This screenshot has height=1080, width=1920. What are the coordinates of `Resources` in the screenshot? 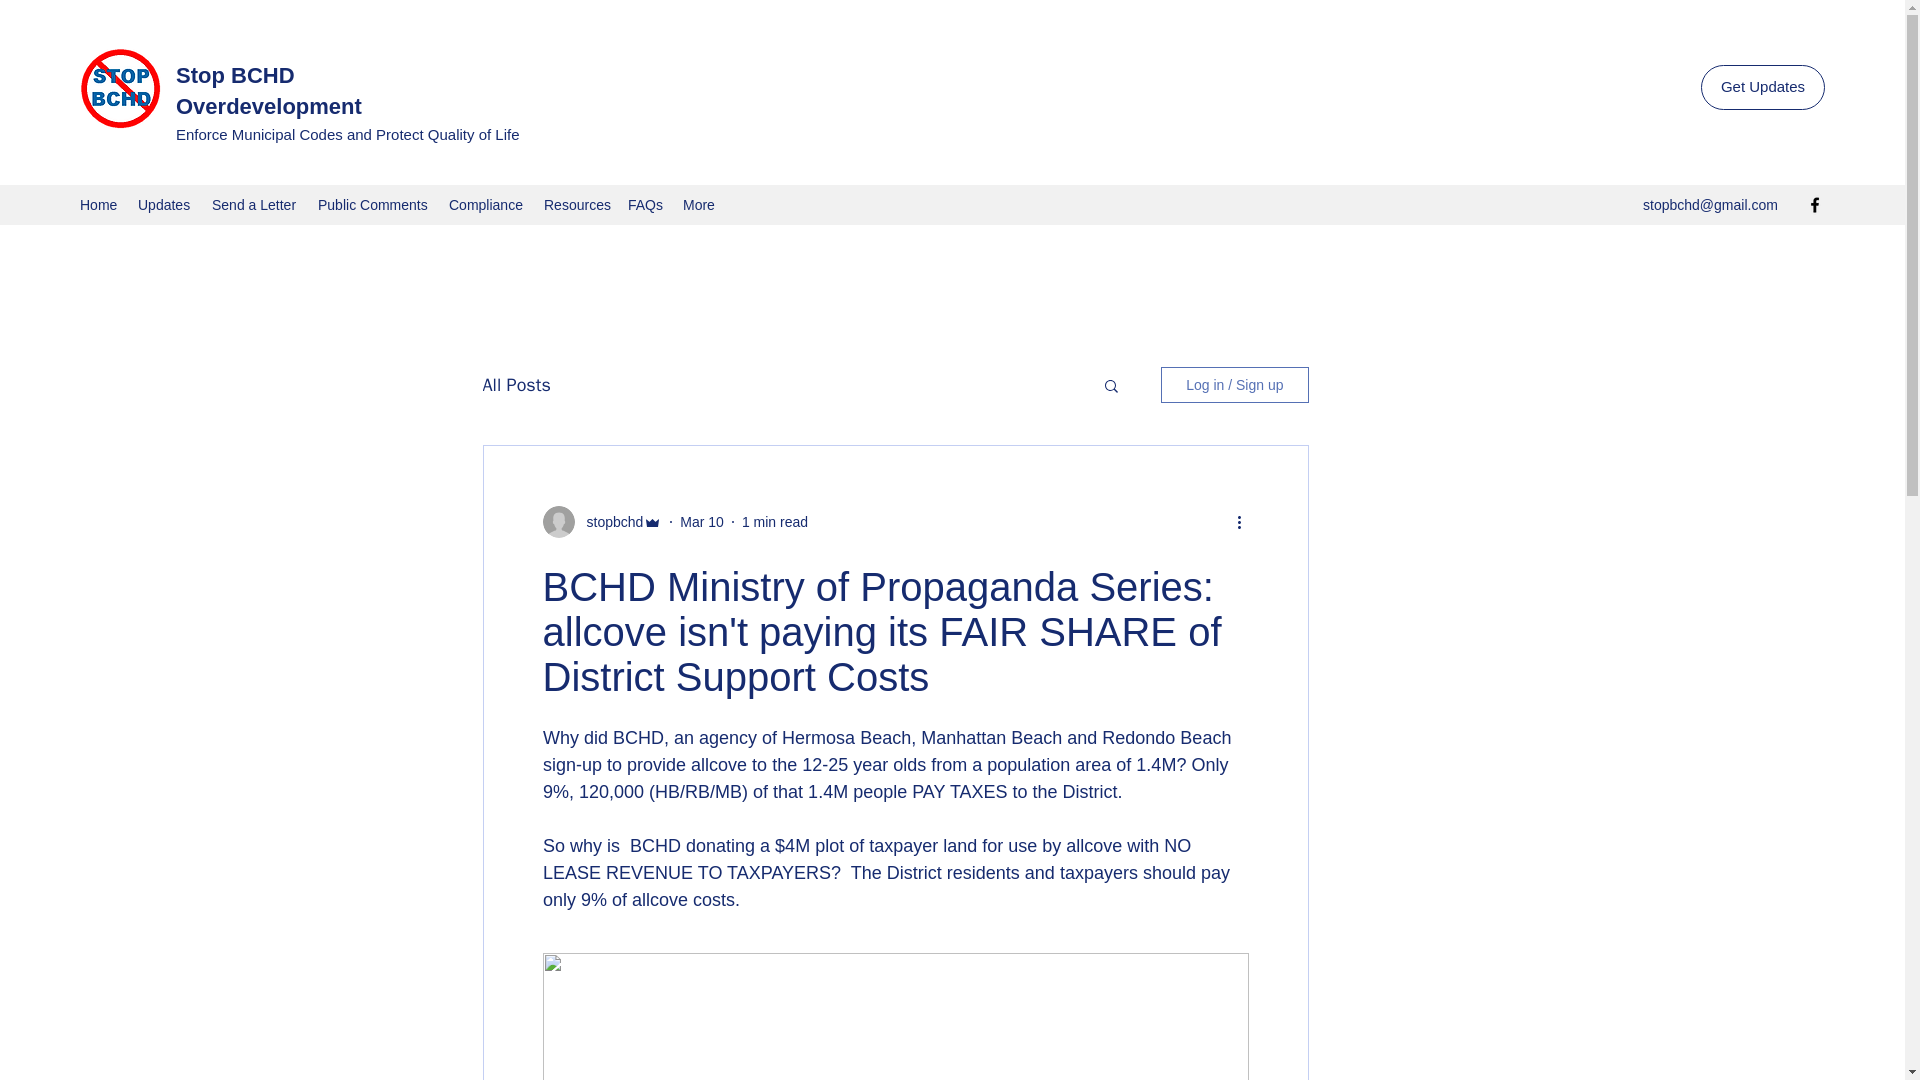 It's located at (576, 205).